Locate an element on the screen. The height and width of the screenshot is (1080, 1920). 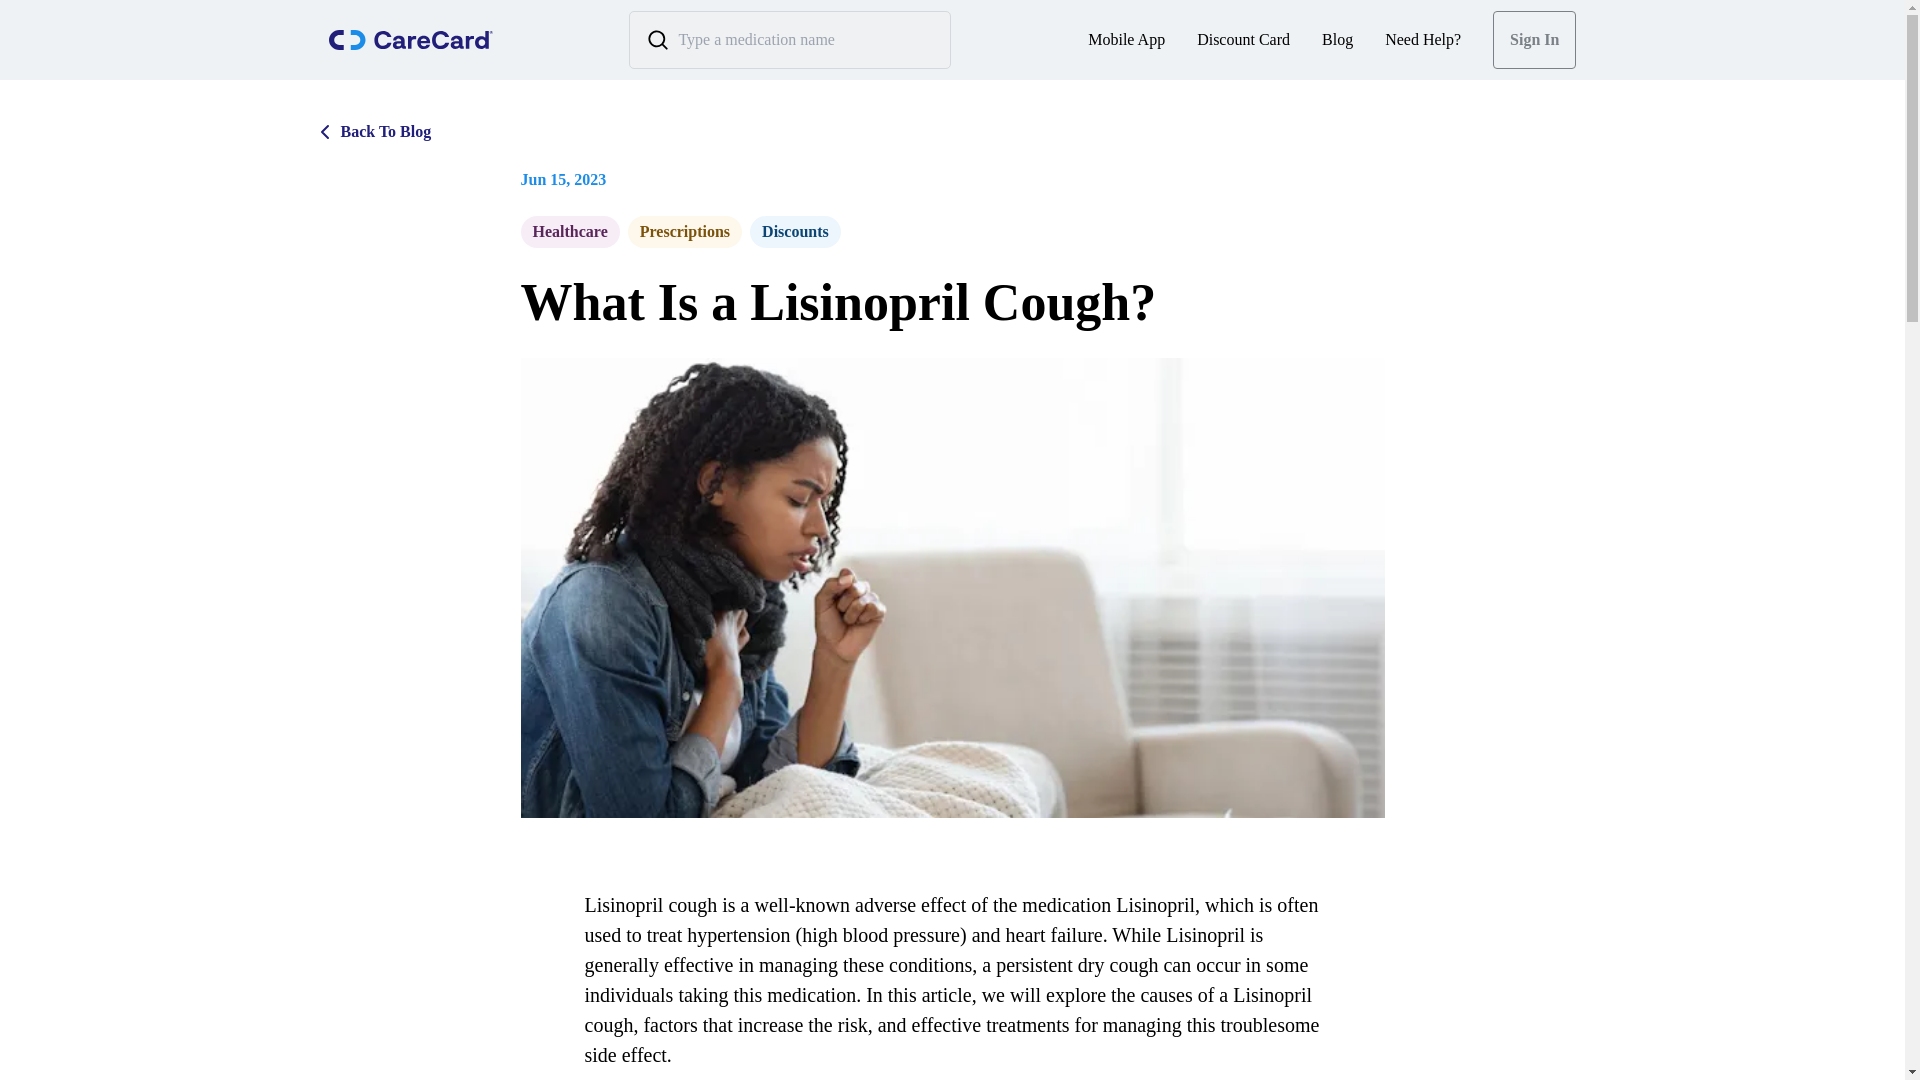
Back To Blog is located at coordinates (952, 232).